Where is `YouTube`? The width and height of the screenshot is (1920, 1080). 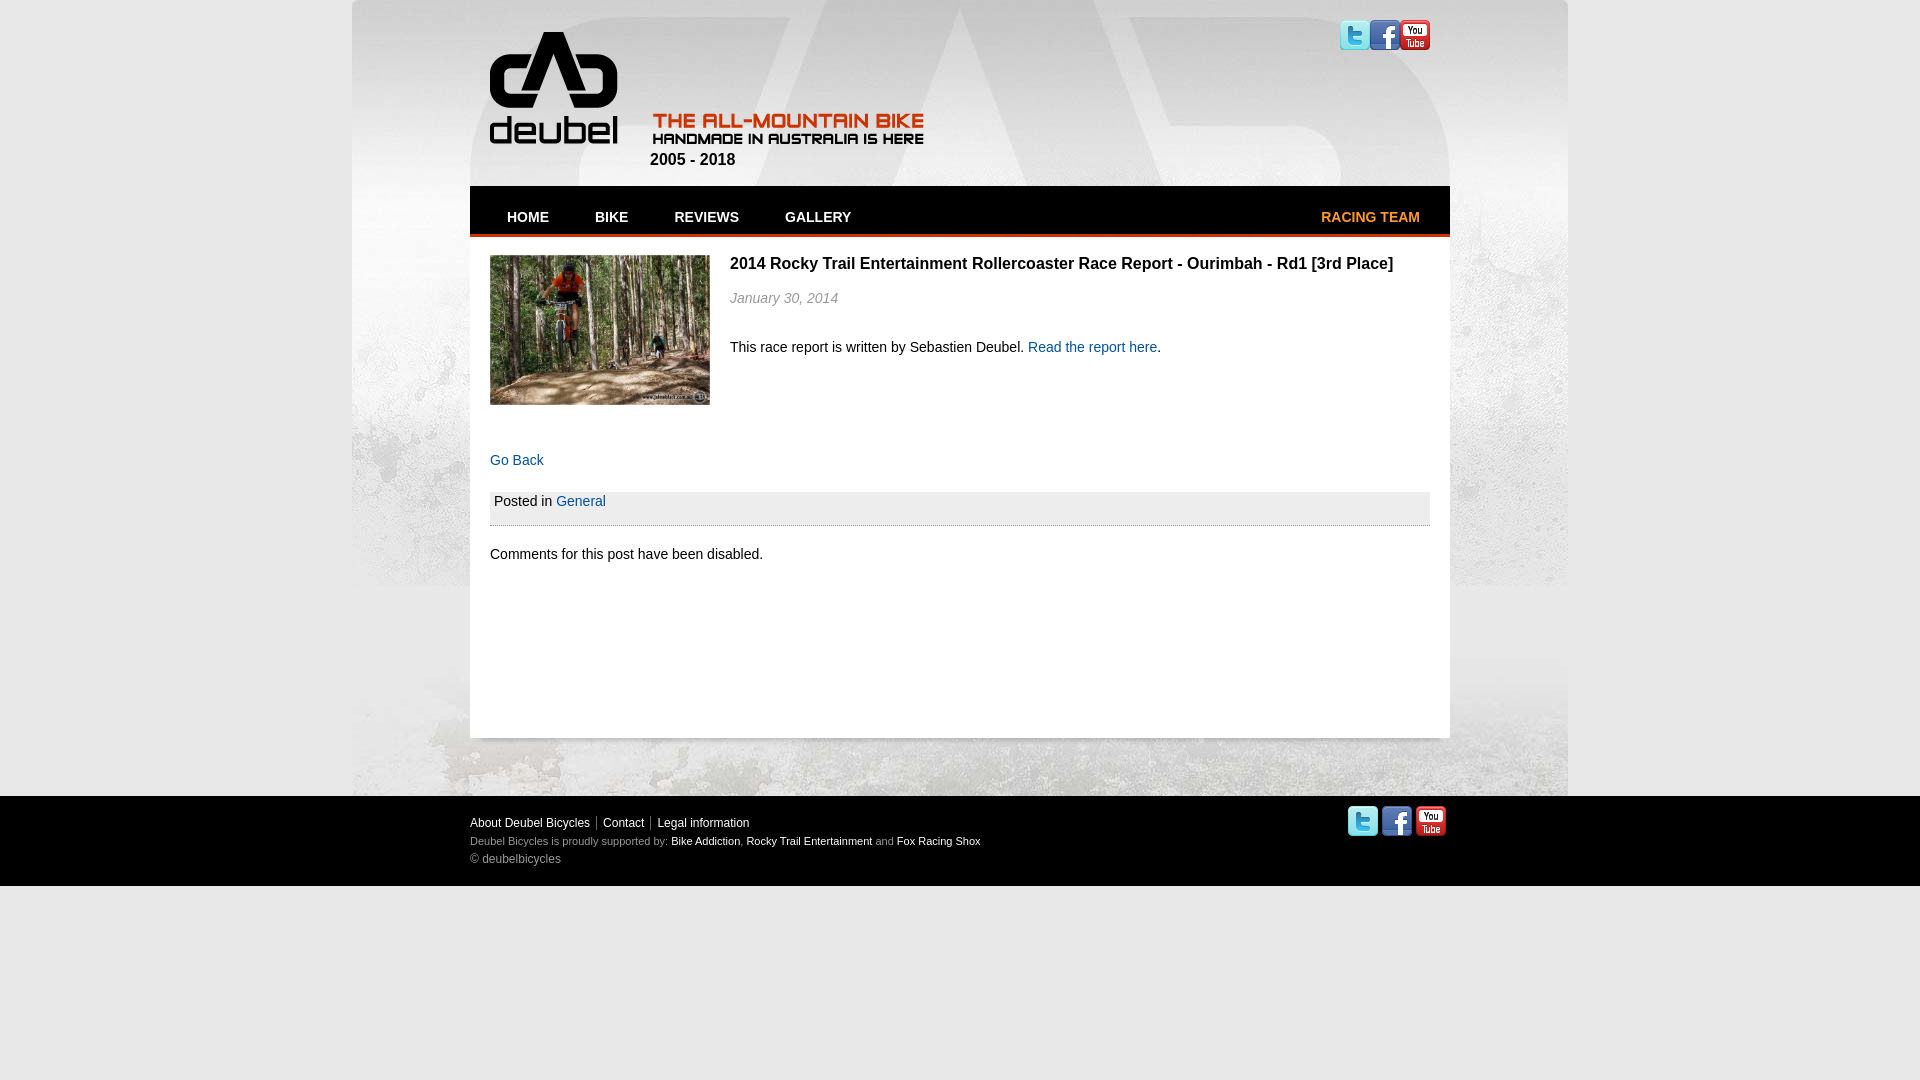
YouTube is located at coordinates (1415, 35).